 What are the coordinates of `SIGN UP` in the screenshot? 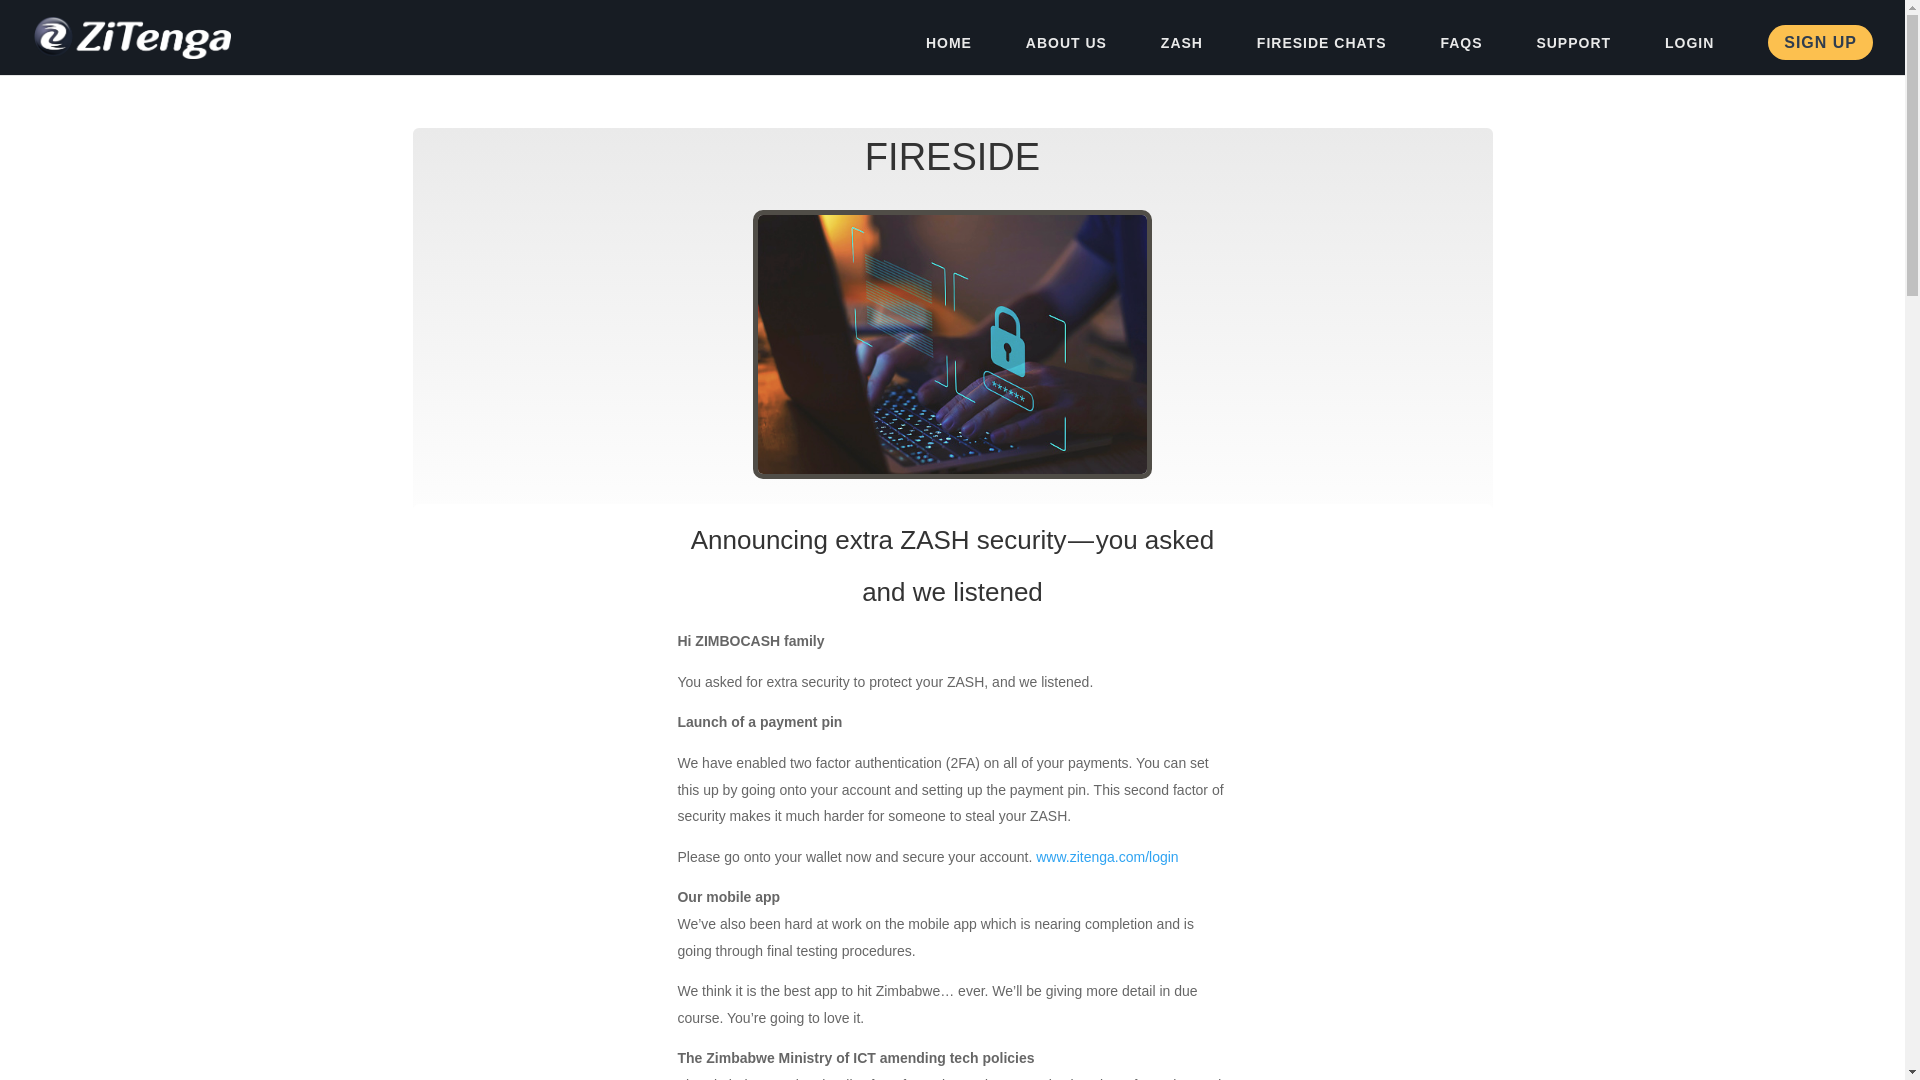 It's located at (1820, 42).